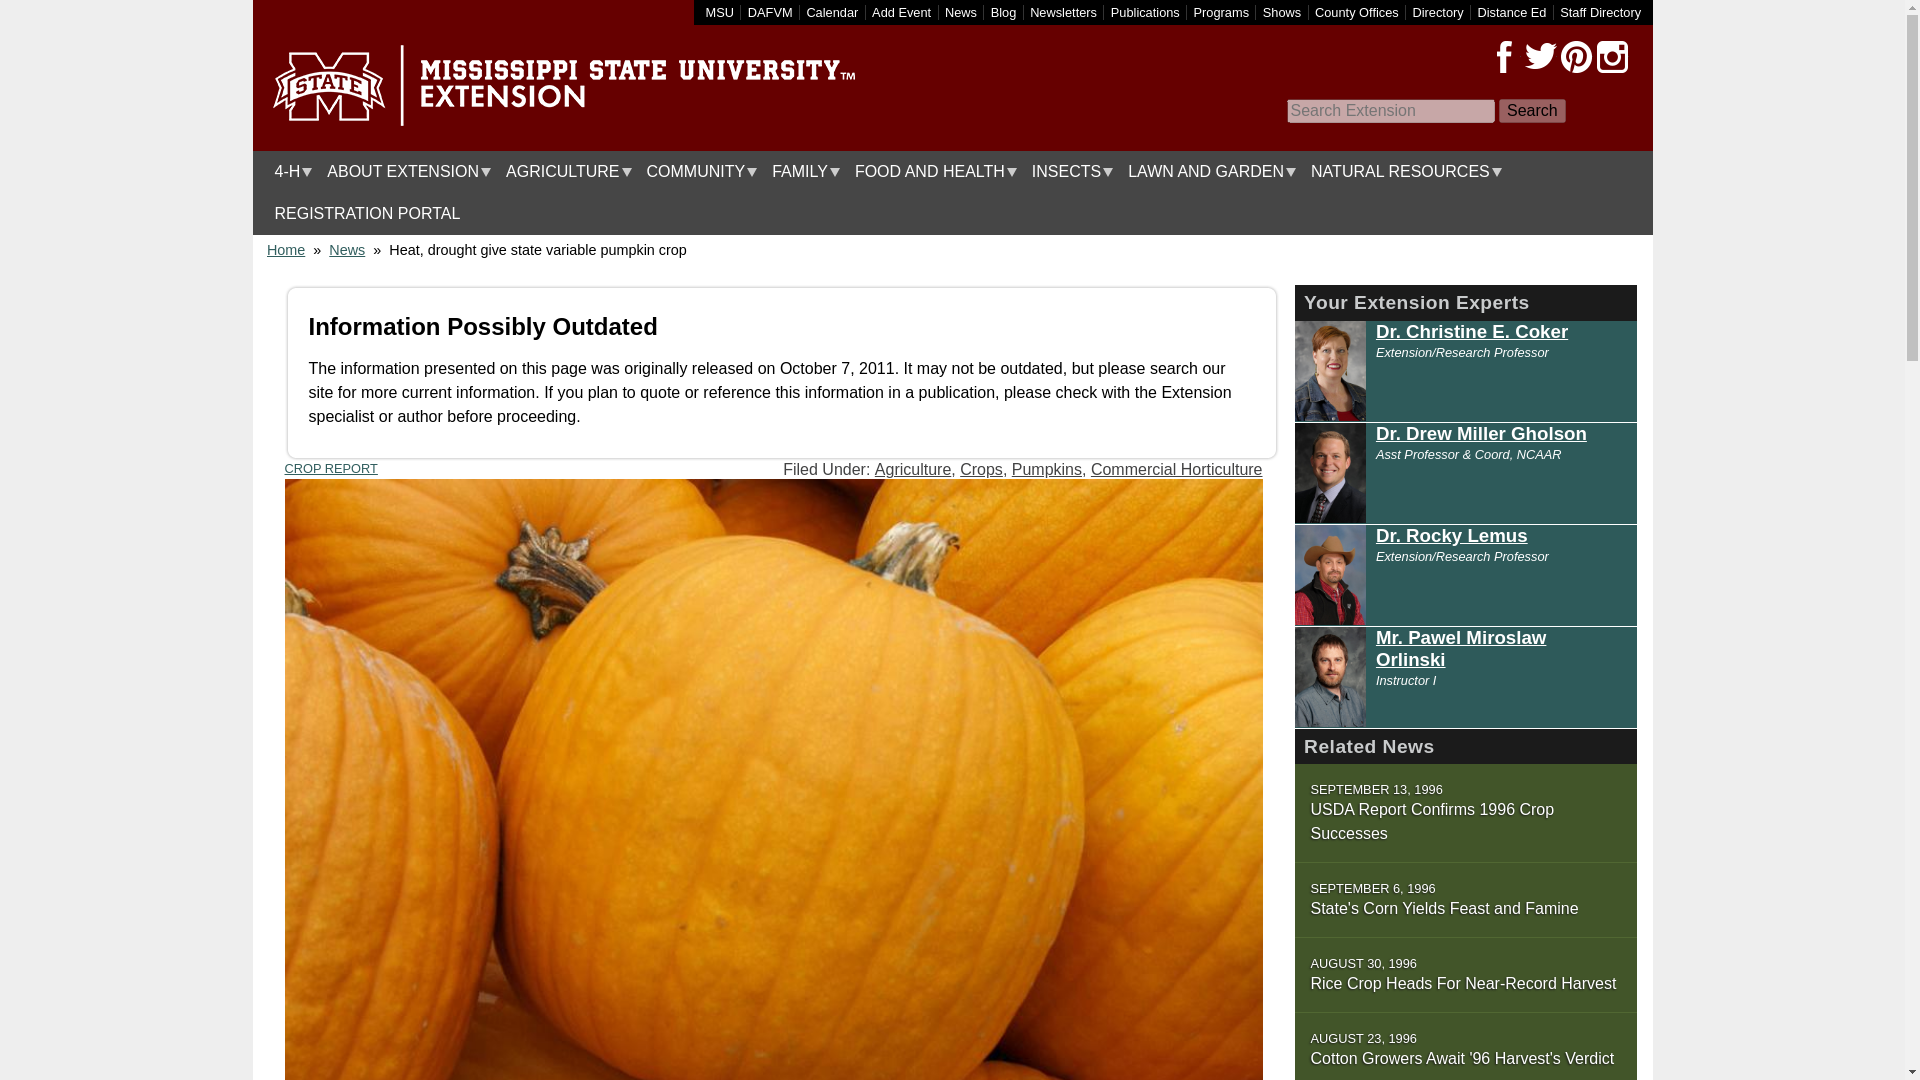 The height and width of the screenshot is (1080, 1920). I want to click on Pinterest, so click(1575, 57).